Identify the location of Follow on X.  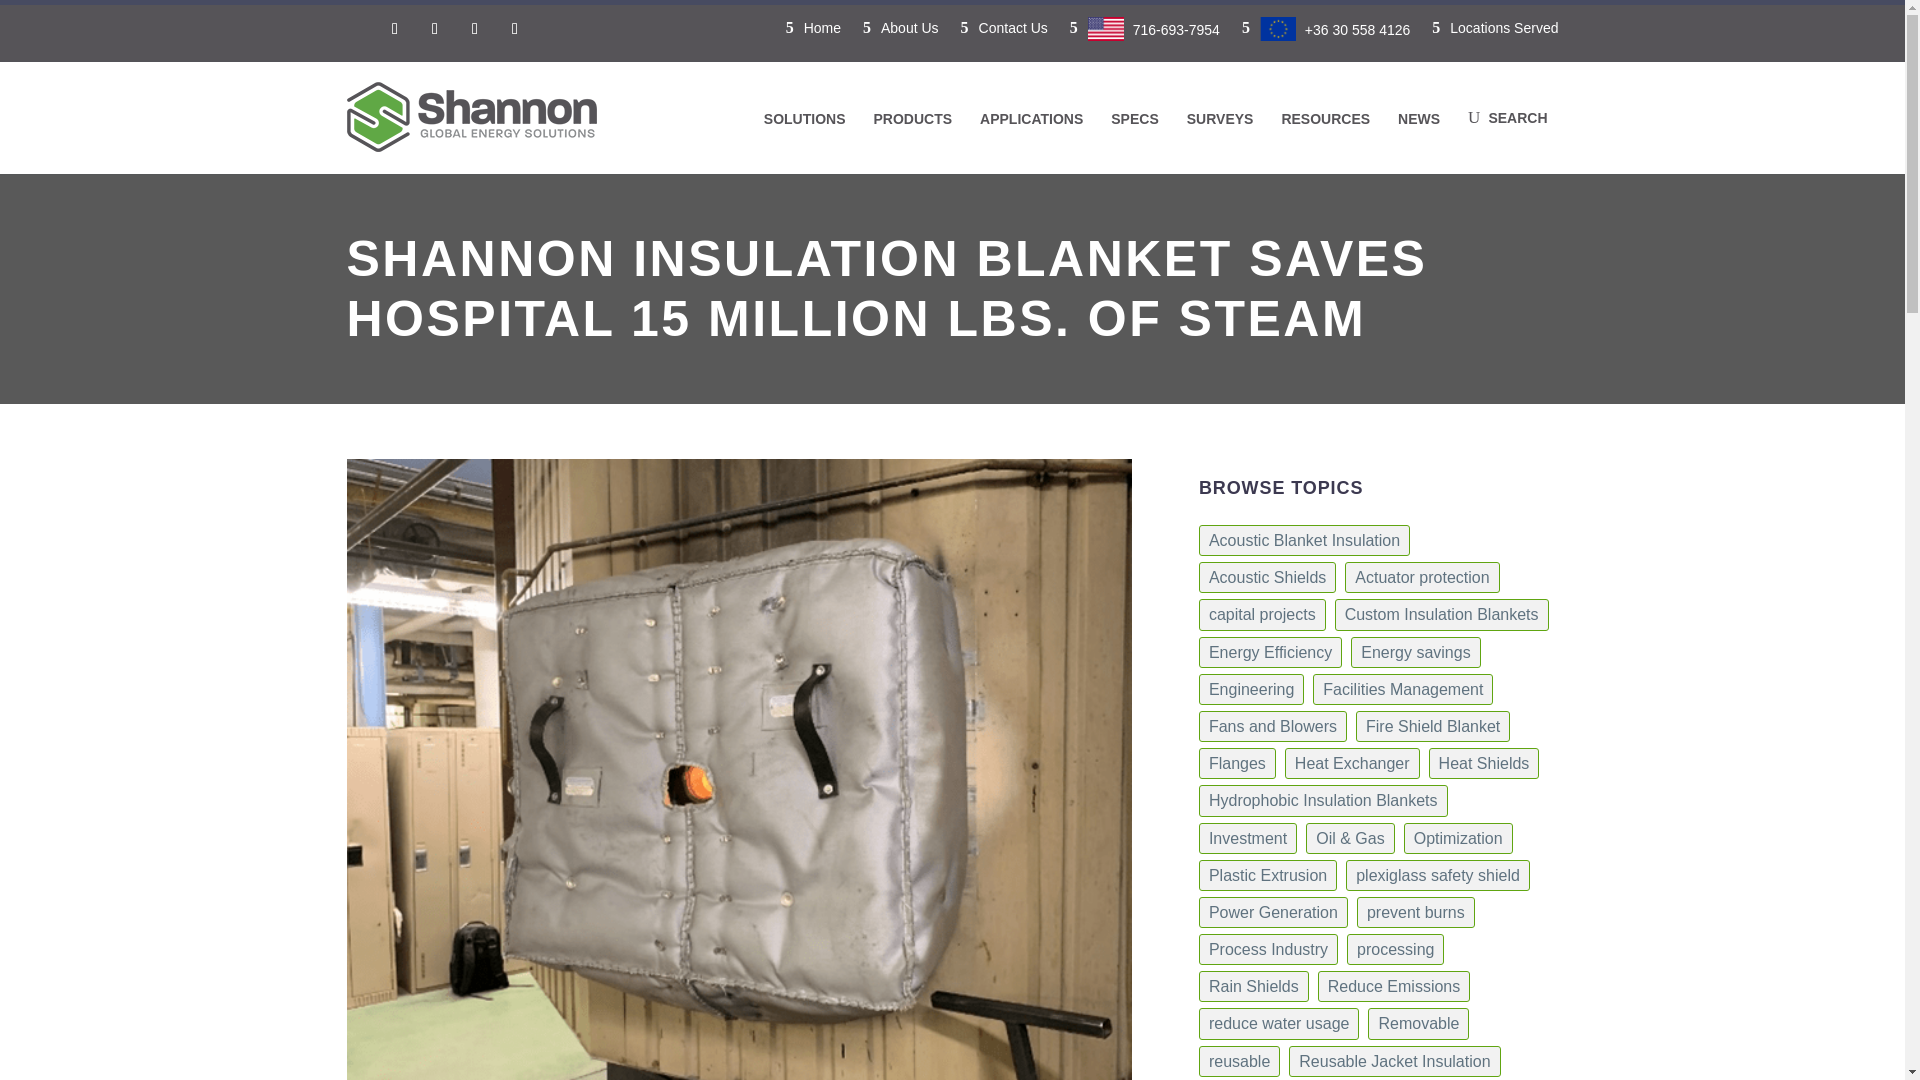
(474, 28).